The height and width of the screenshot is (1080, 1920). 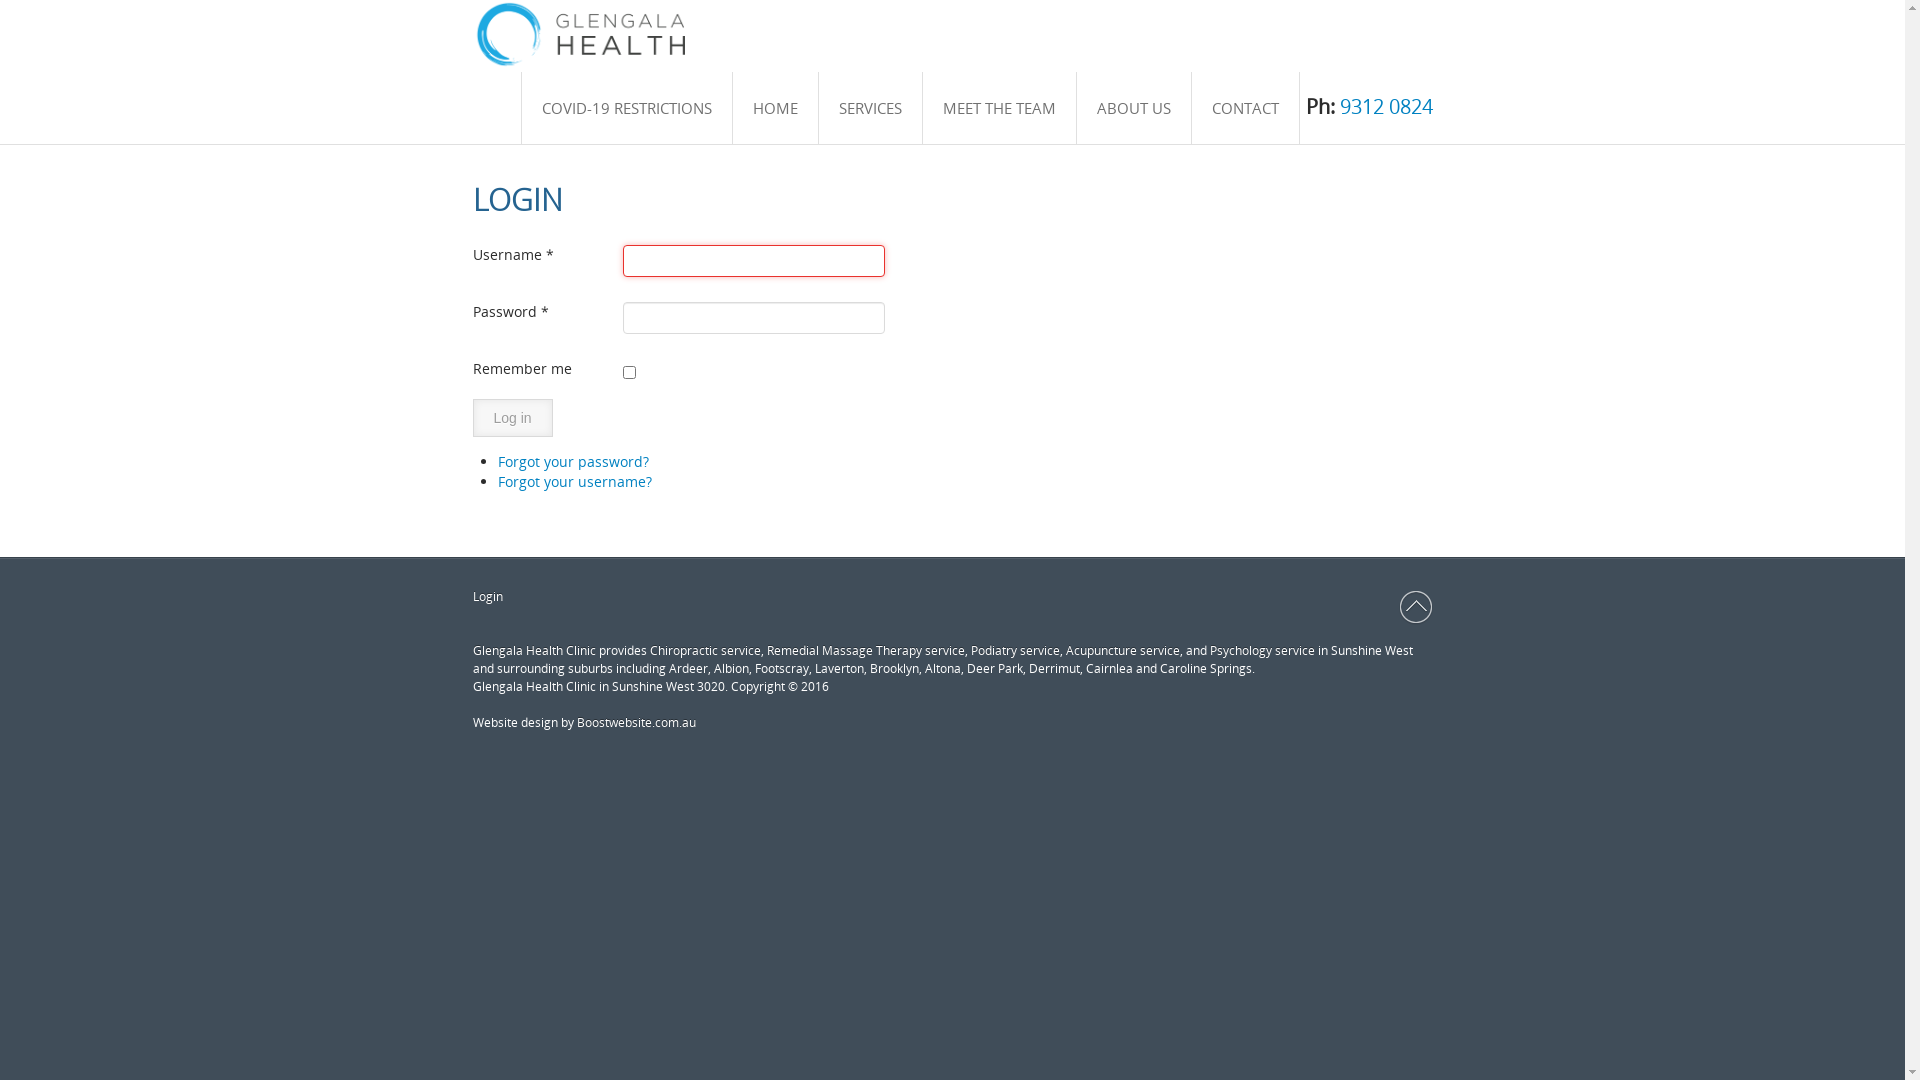 What do you see at coordinates (487, 597) in the screenshot?
I see `Login` at bounding box center [487, 597].